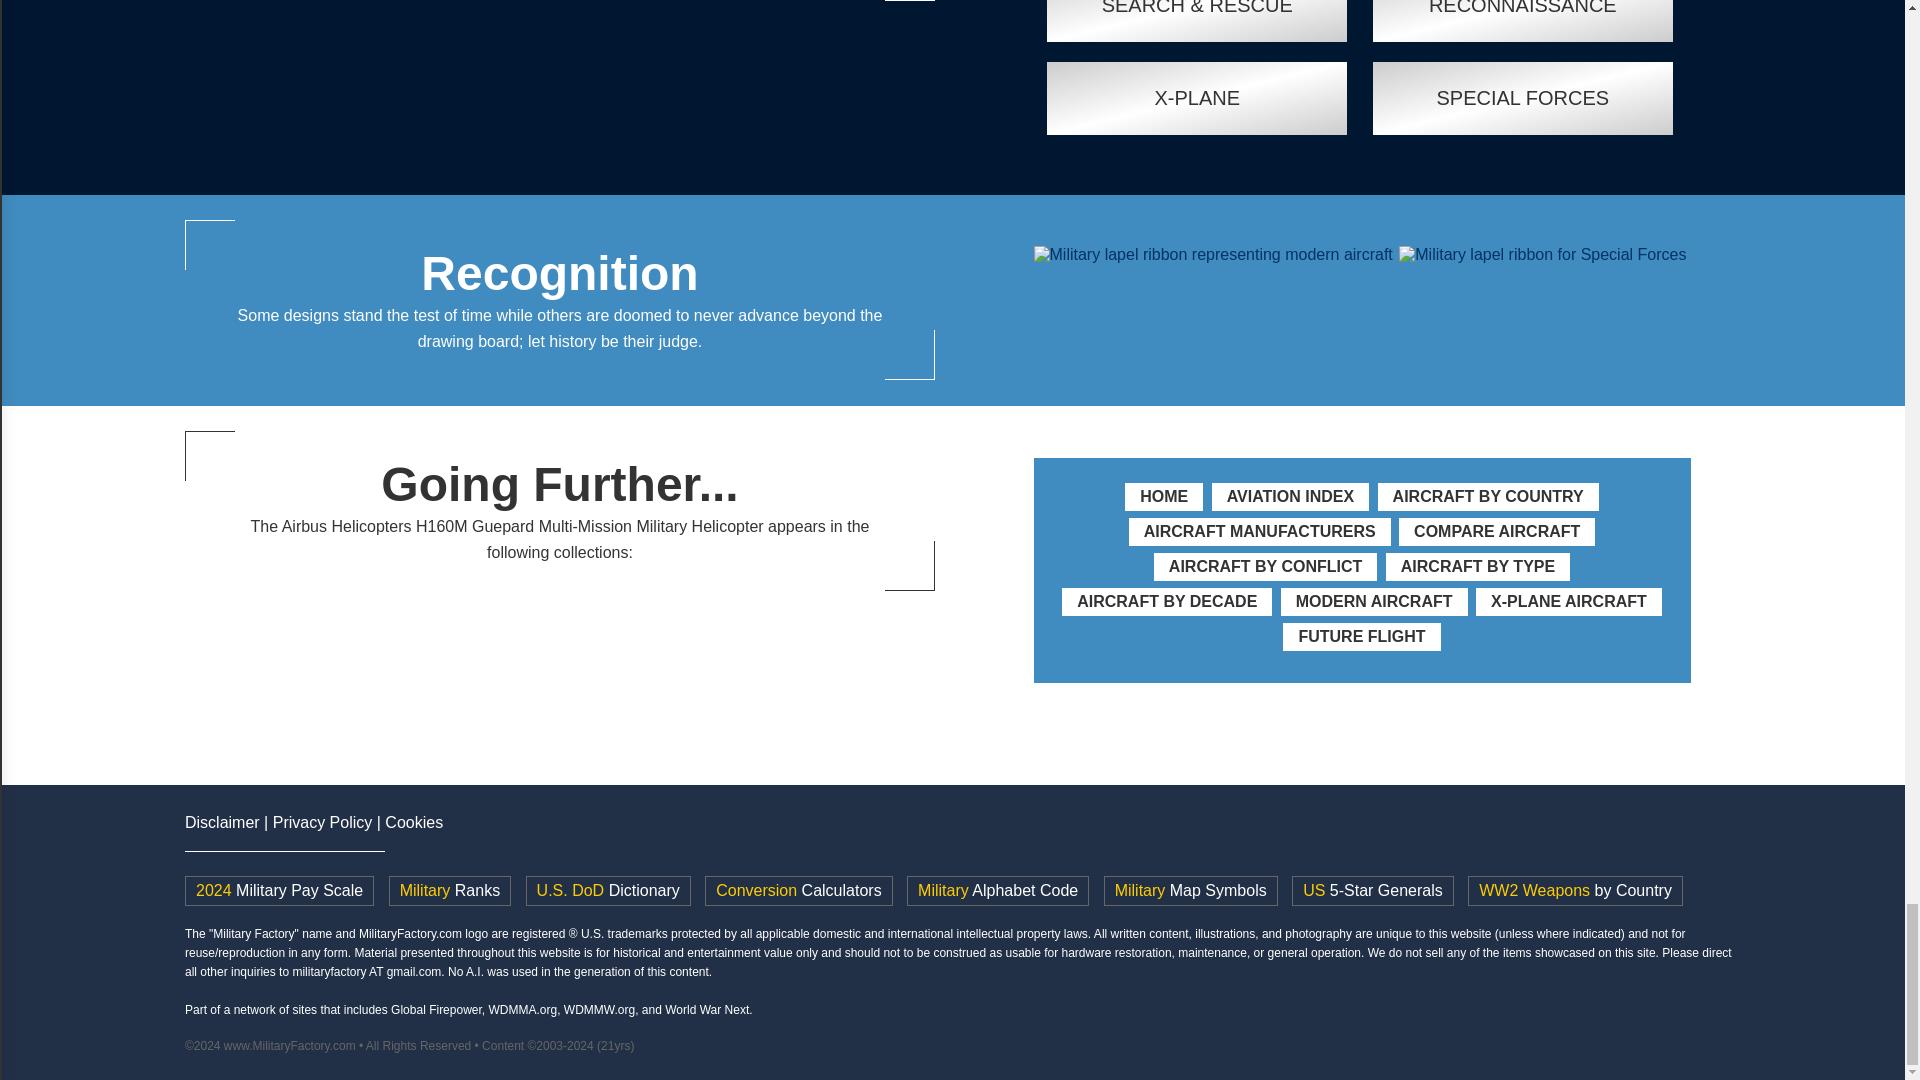  What do you see at coordinates (1374, 601) in the screenshot?
I see `MODERN AIRCRAFT` at bounding box center [1374, 601].